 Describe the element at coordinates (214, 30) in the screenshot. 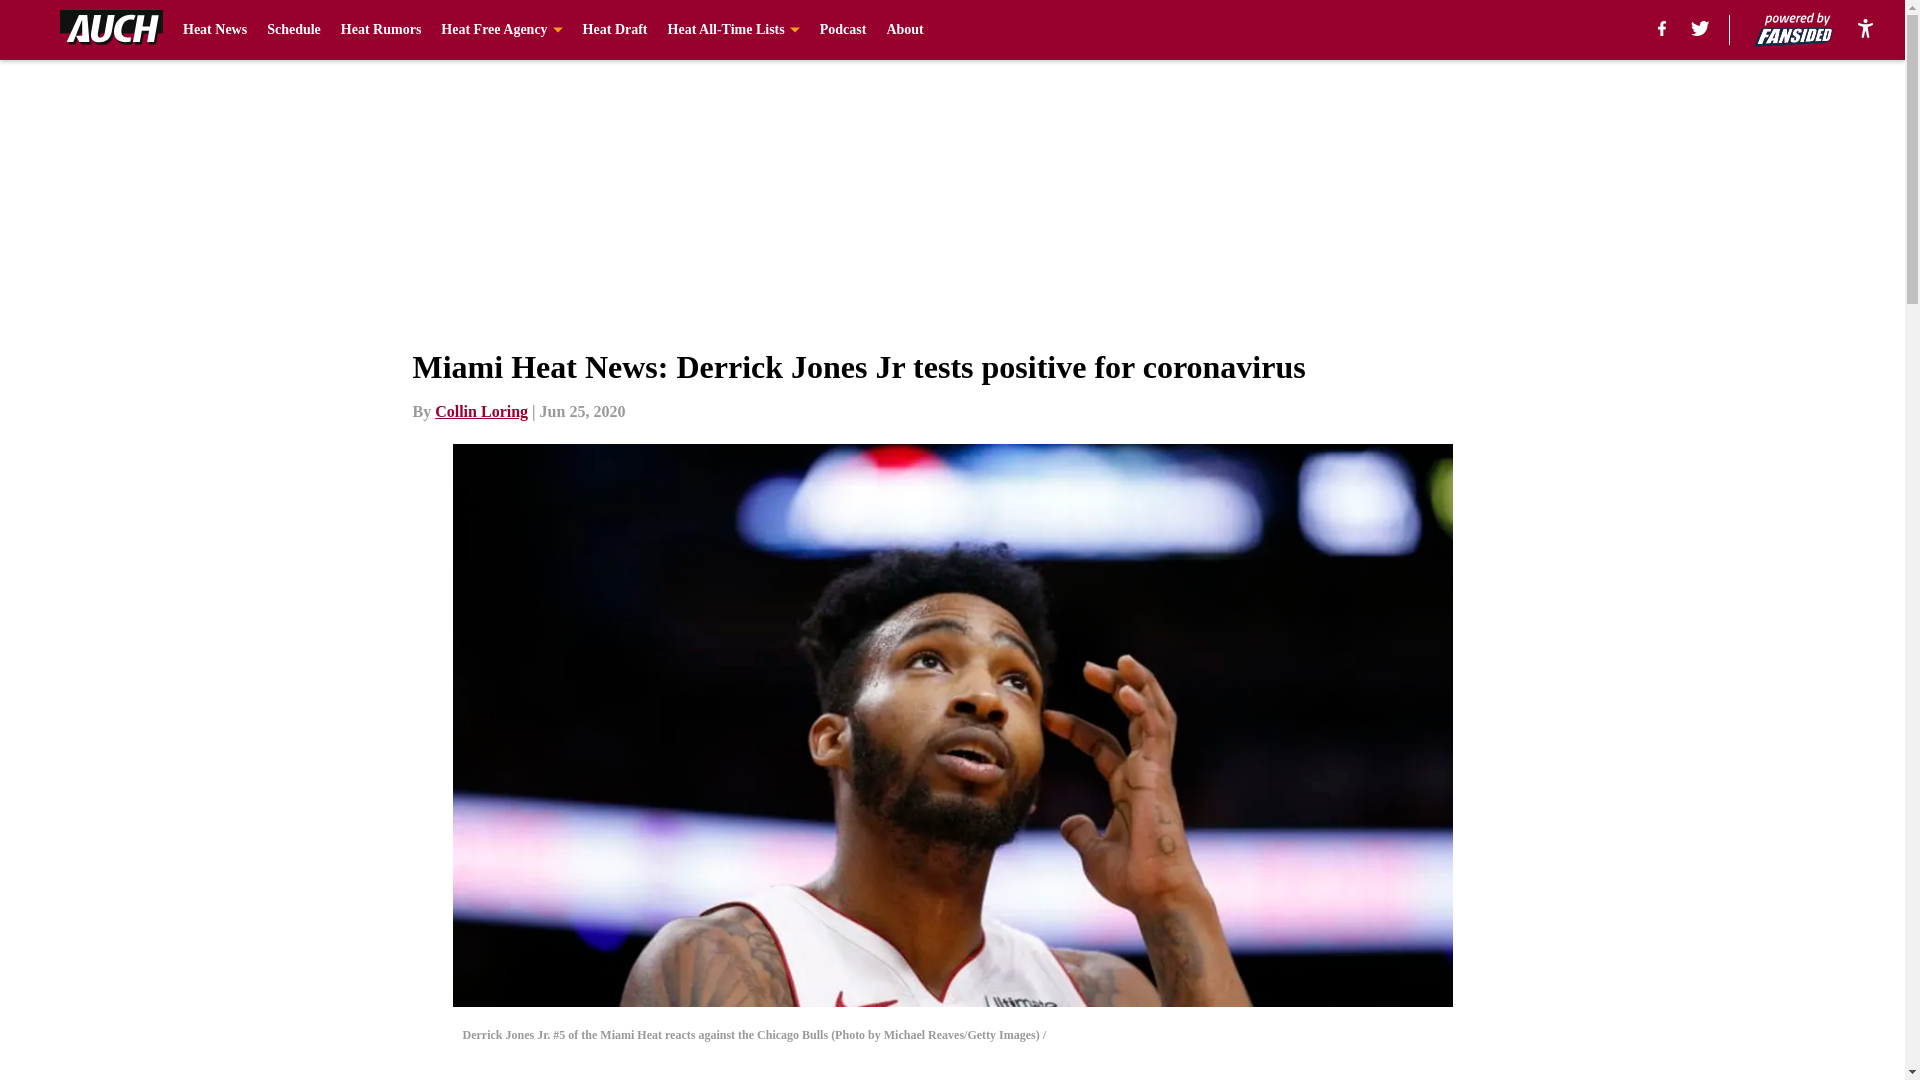

I see `Heat News` at that location.